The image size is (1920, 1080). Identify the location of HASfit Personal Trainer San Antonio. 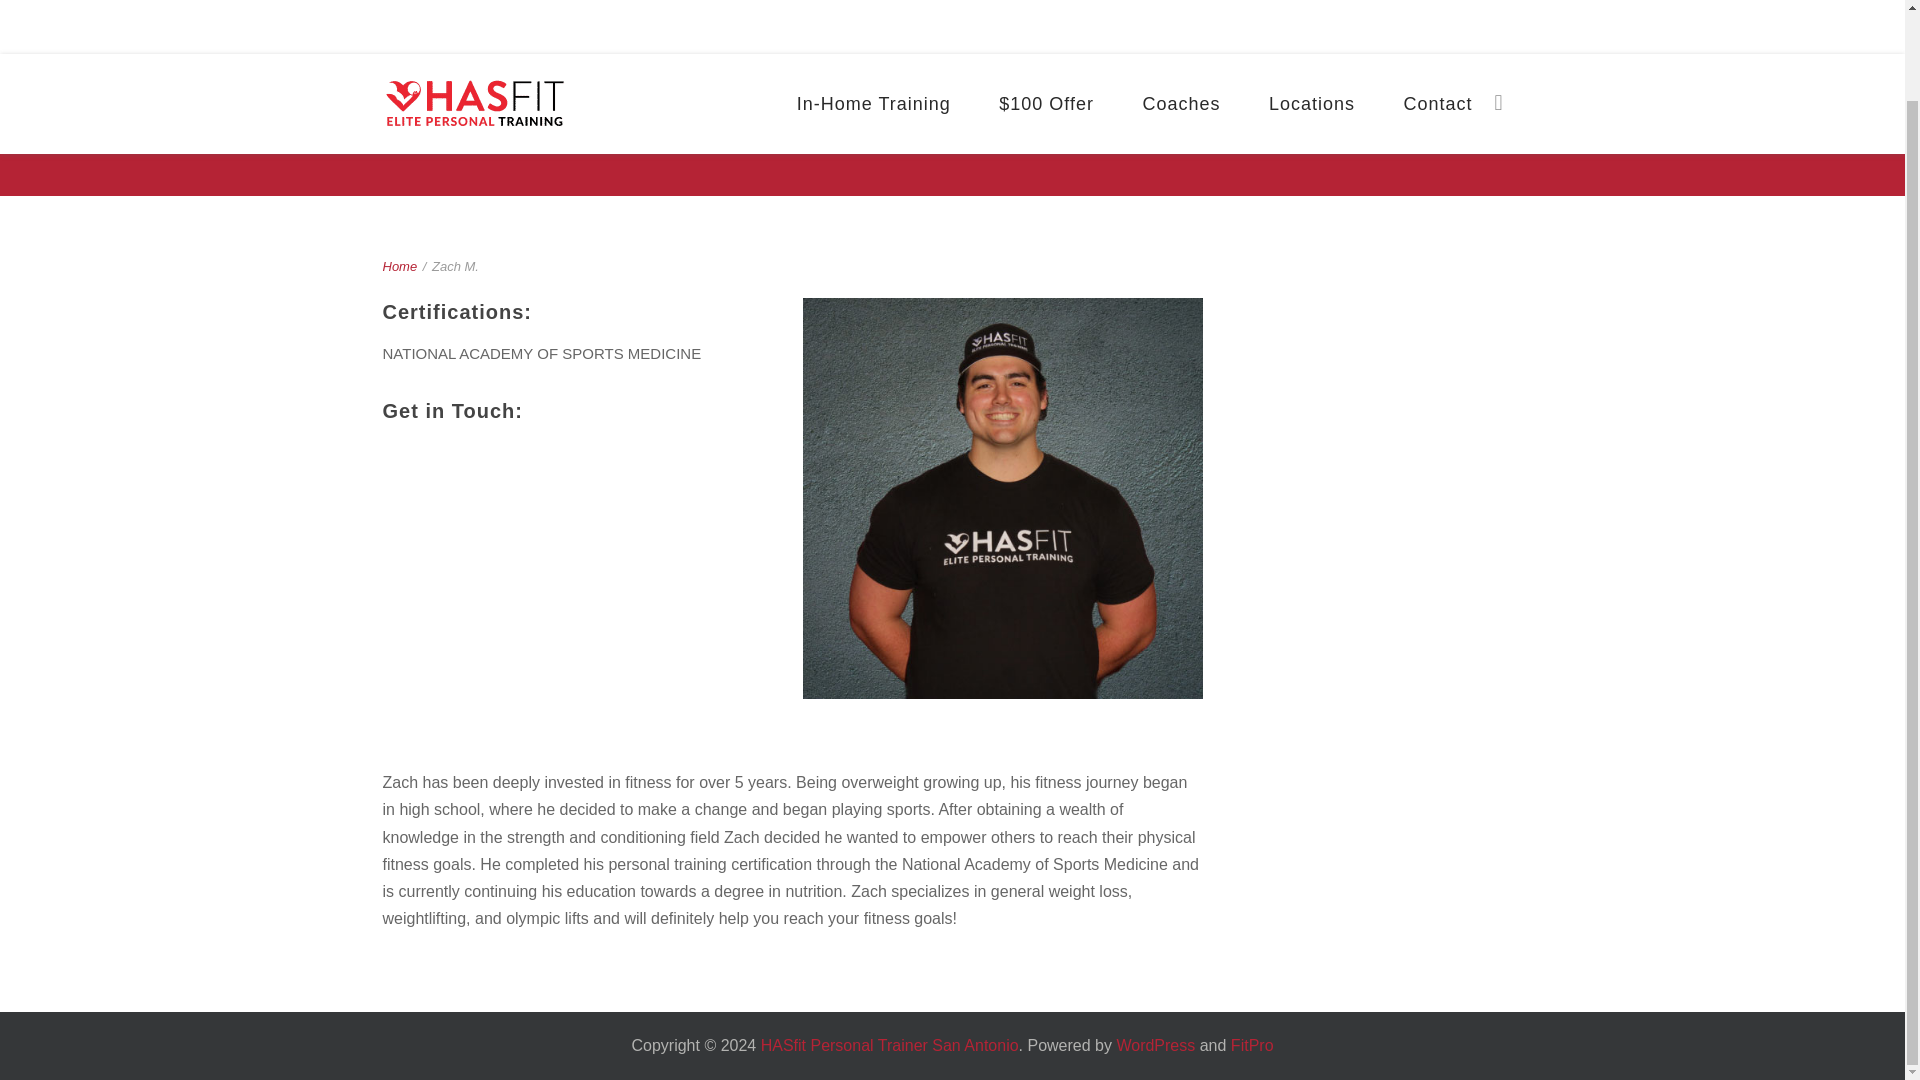
(890, 1045).